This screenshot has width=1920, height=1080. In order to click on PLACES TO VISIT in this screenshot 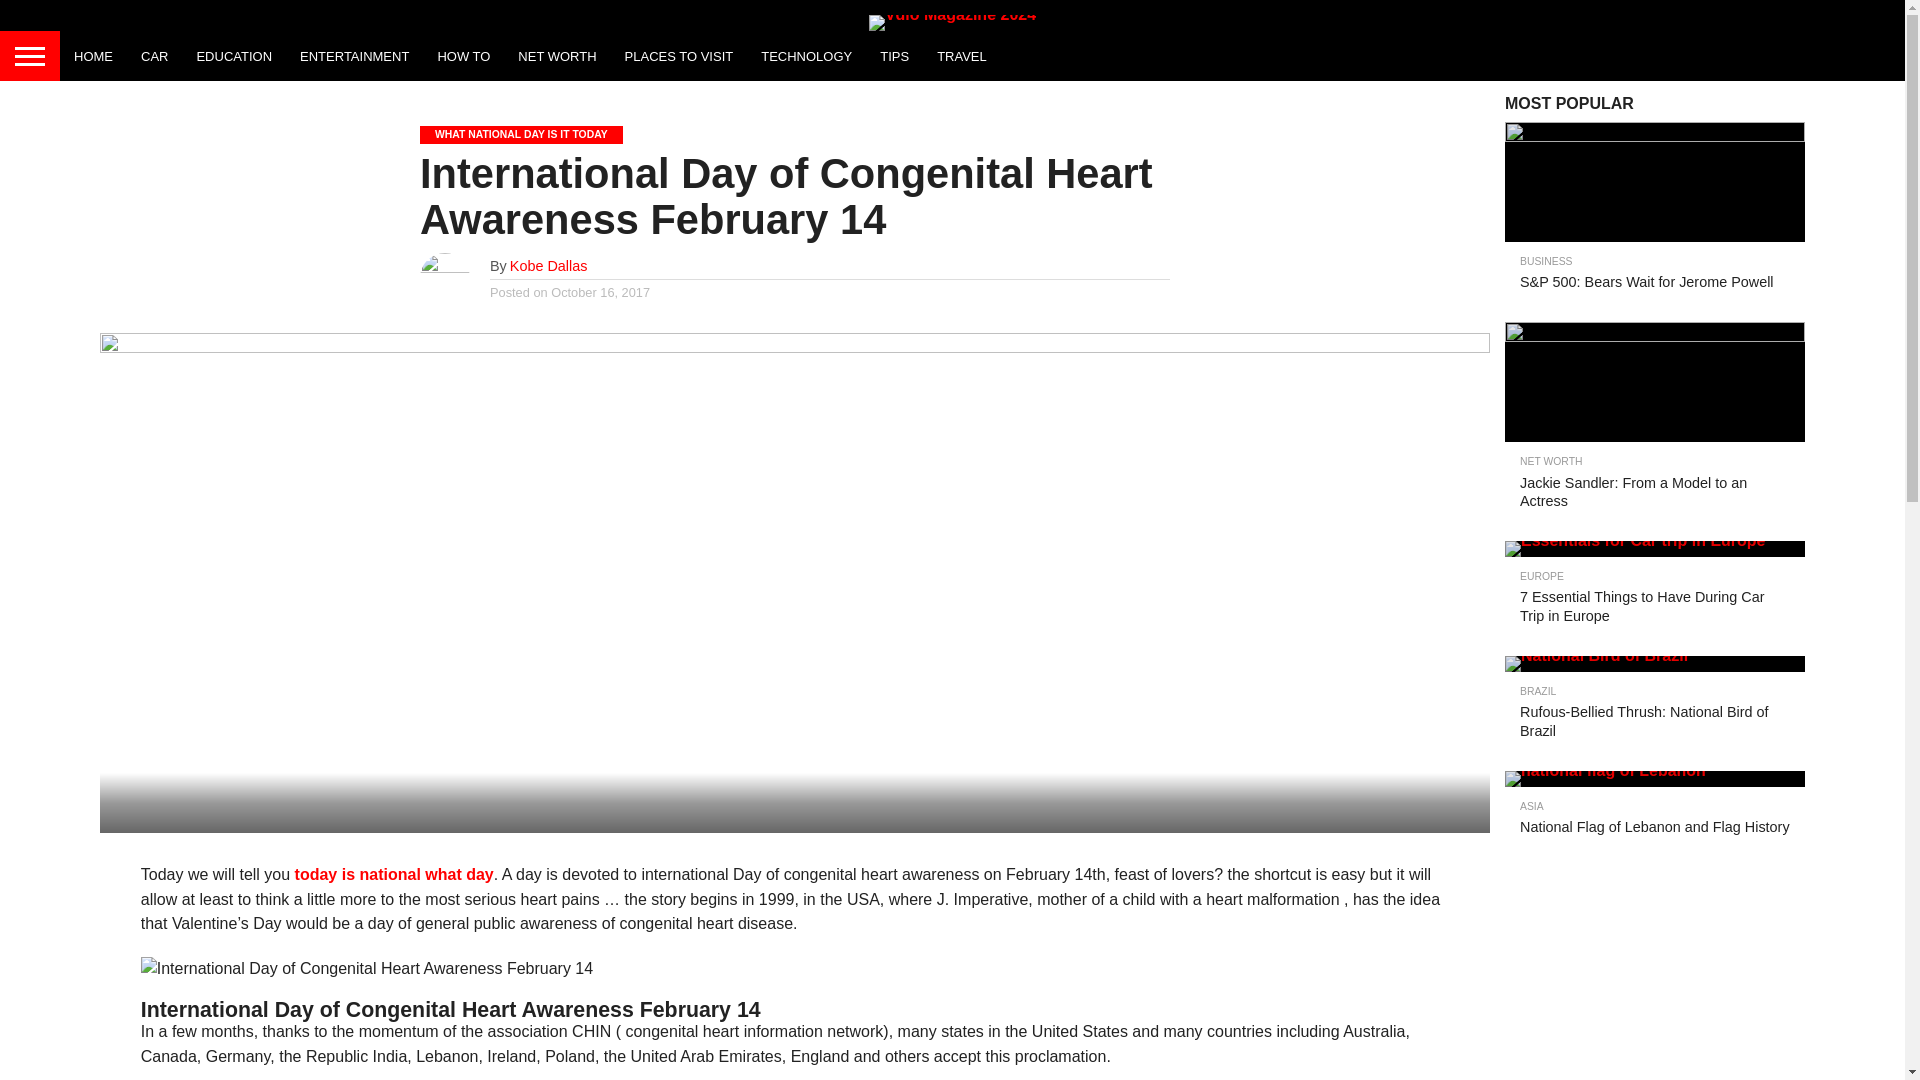, I will do `click(679, 56)`.